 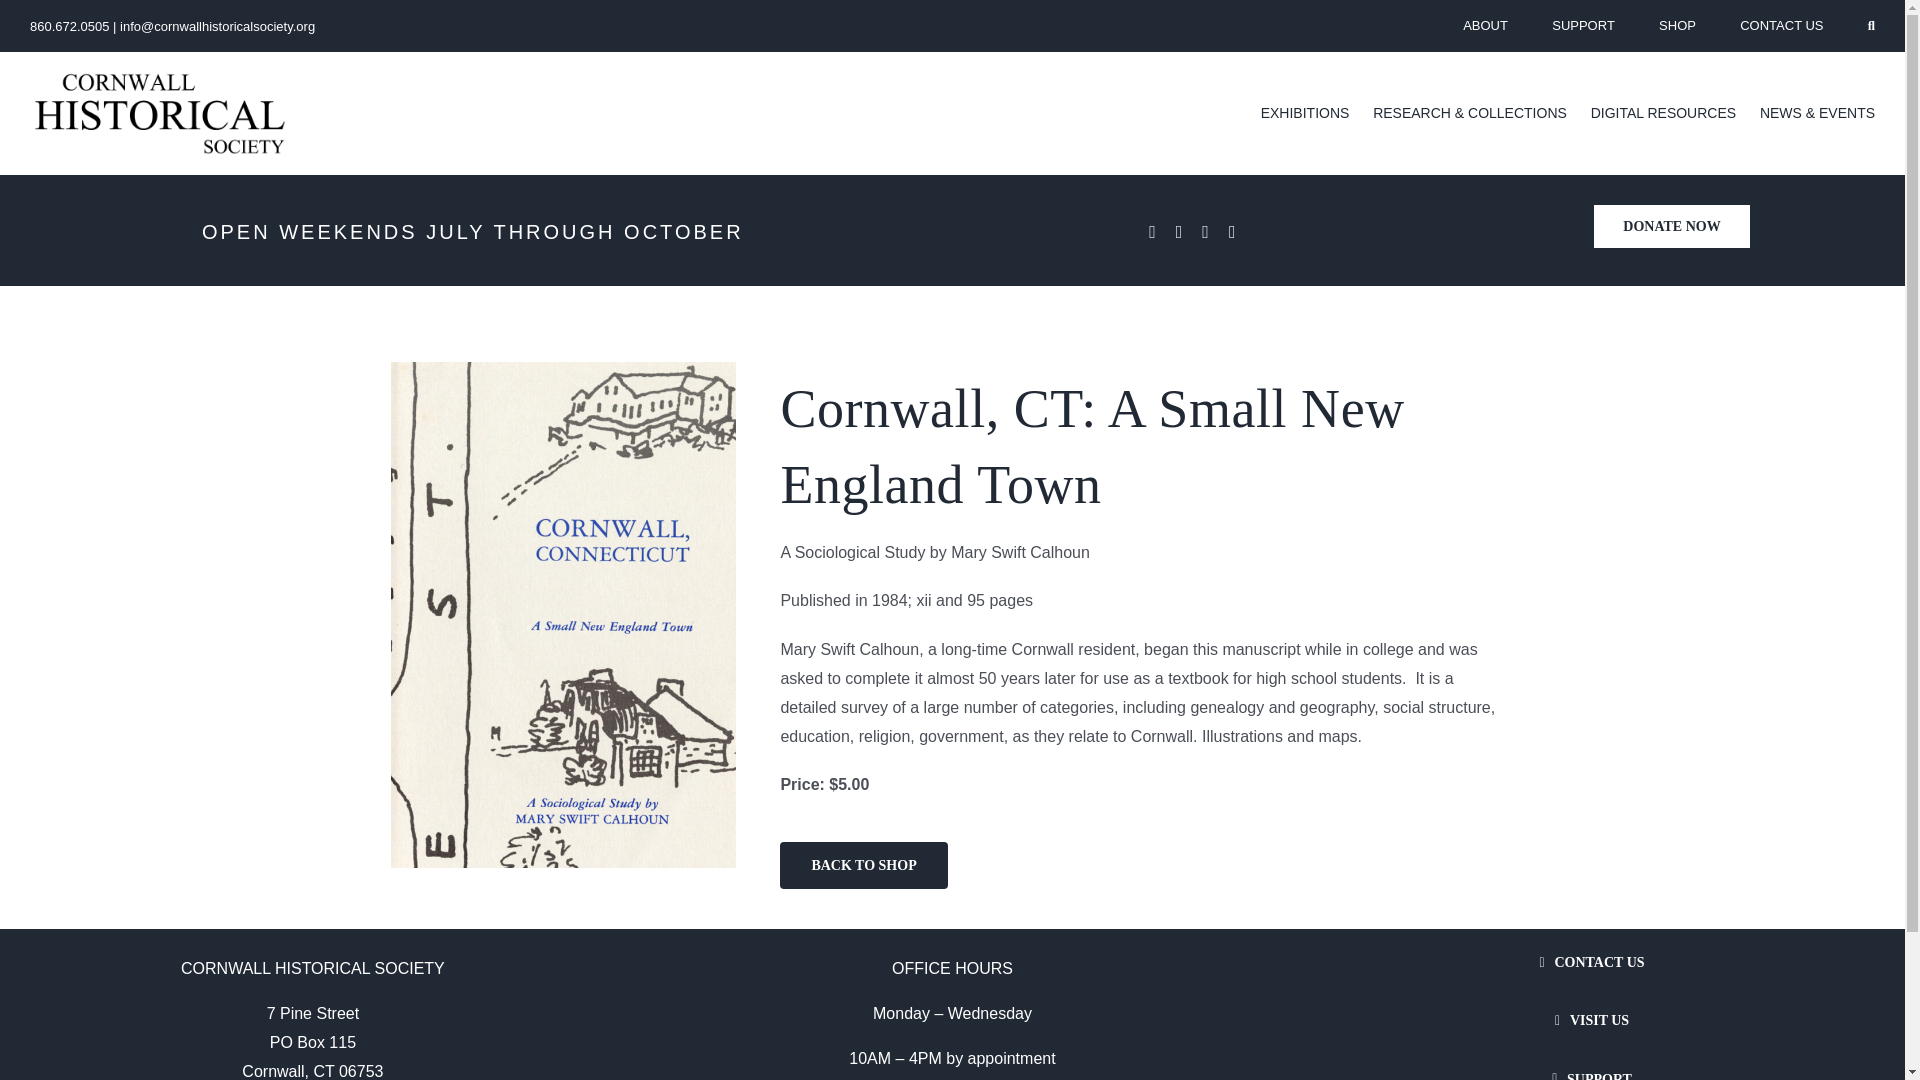 What do you see at coordinates (70, 26) in the screenshot?
I see `860.672.0505` at bounding box center [70, 26].